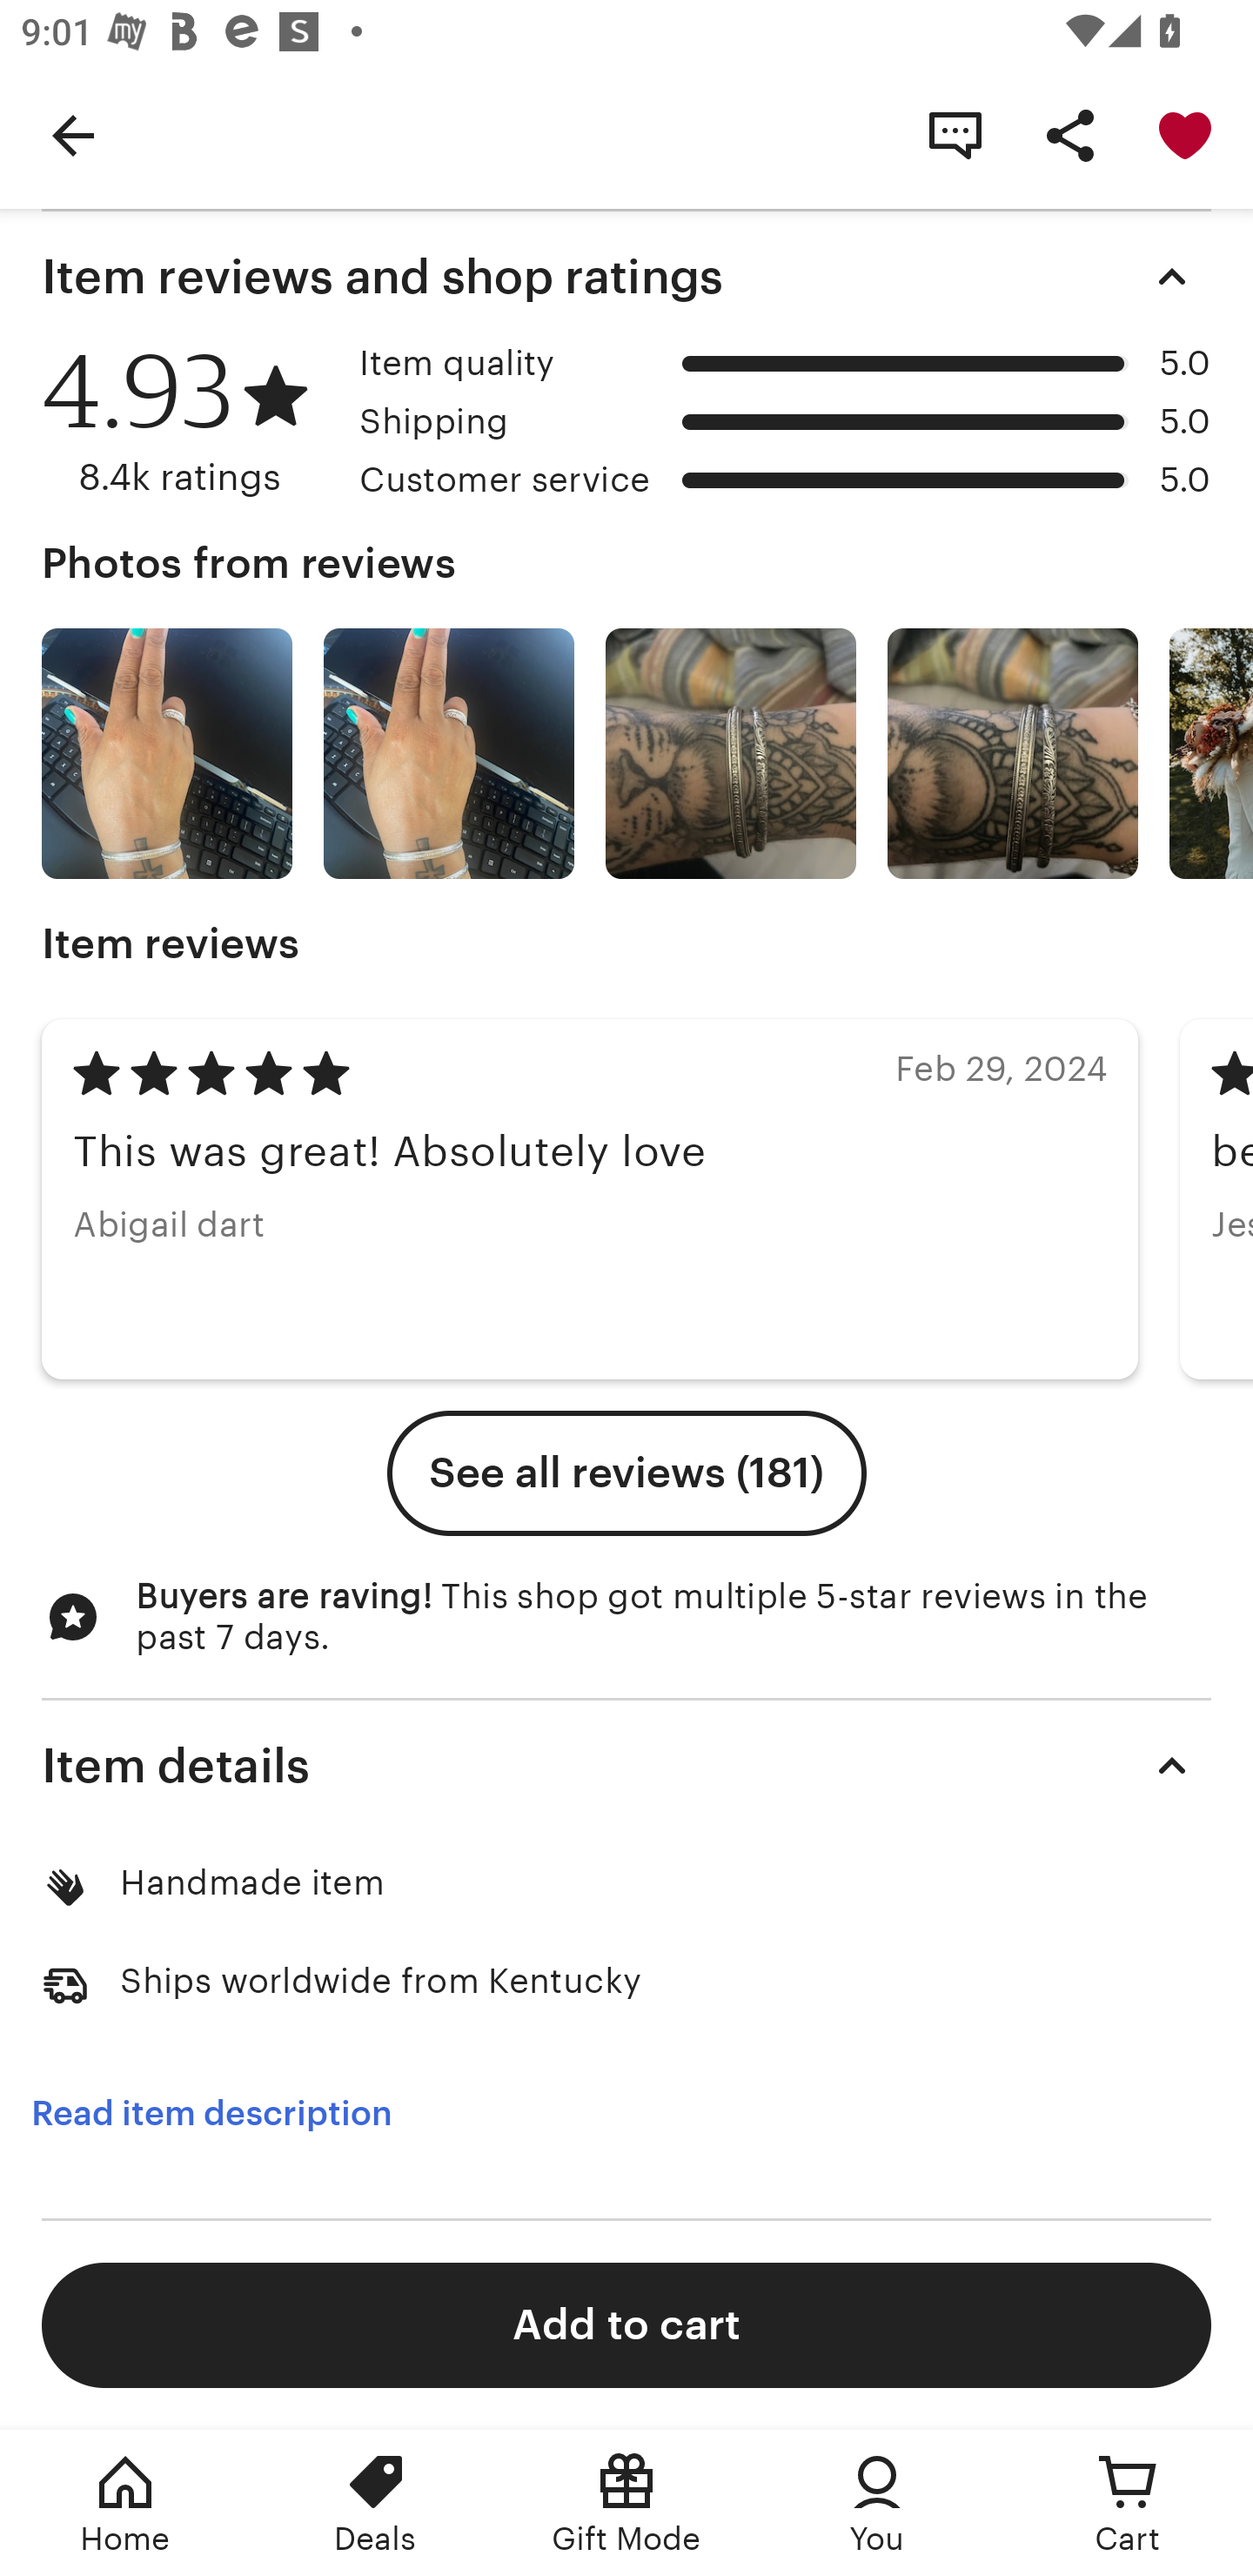 Image resolution: width=1253 pixels, height=2576 pixels. I want to click on 4.93 8.4k ratings, so click(190, 422).